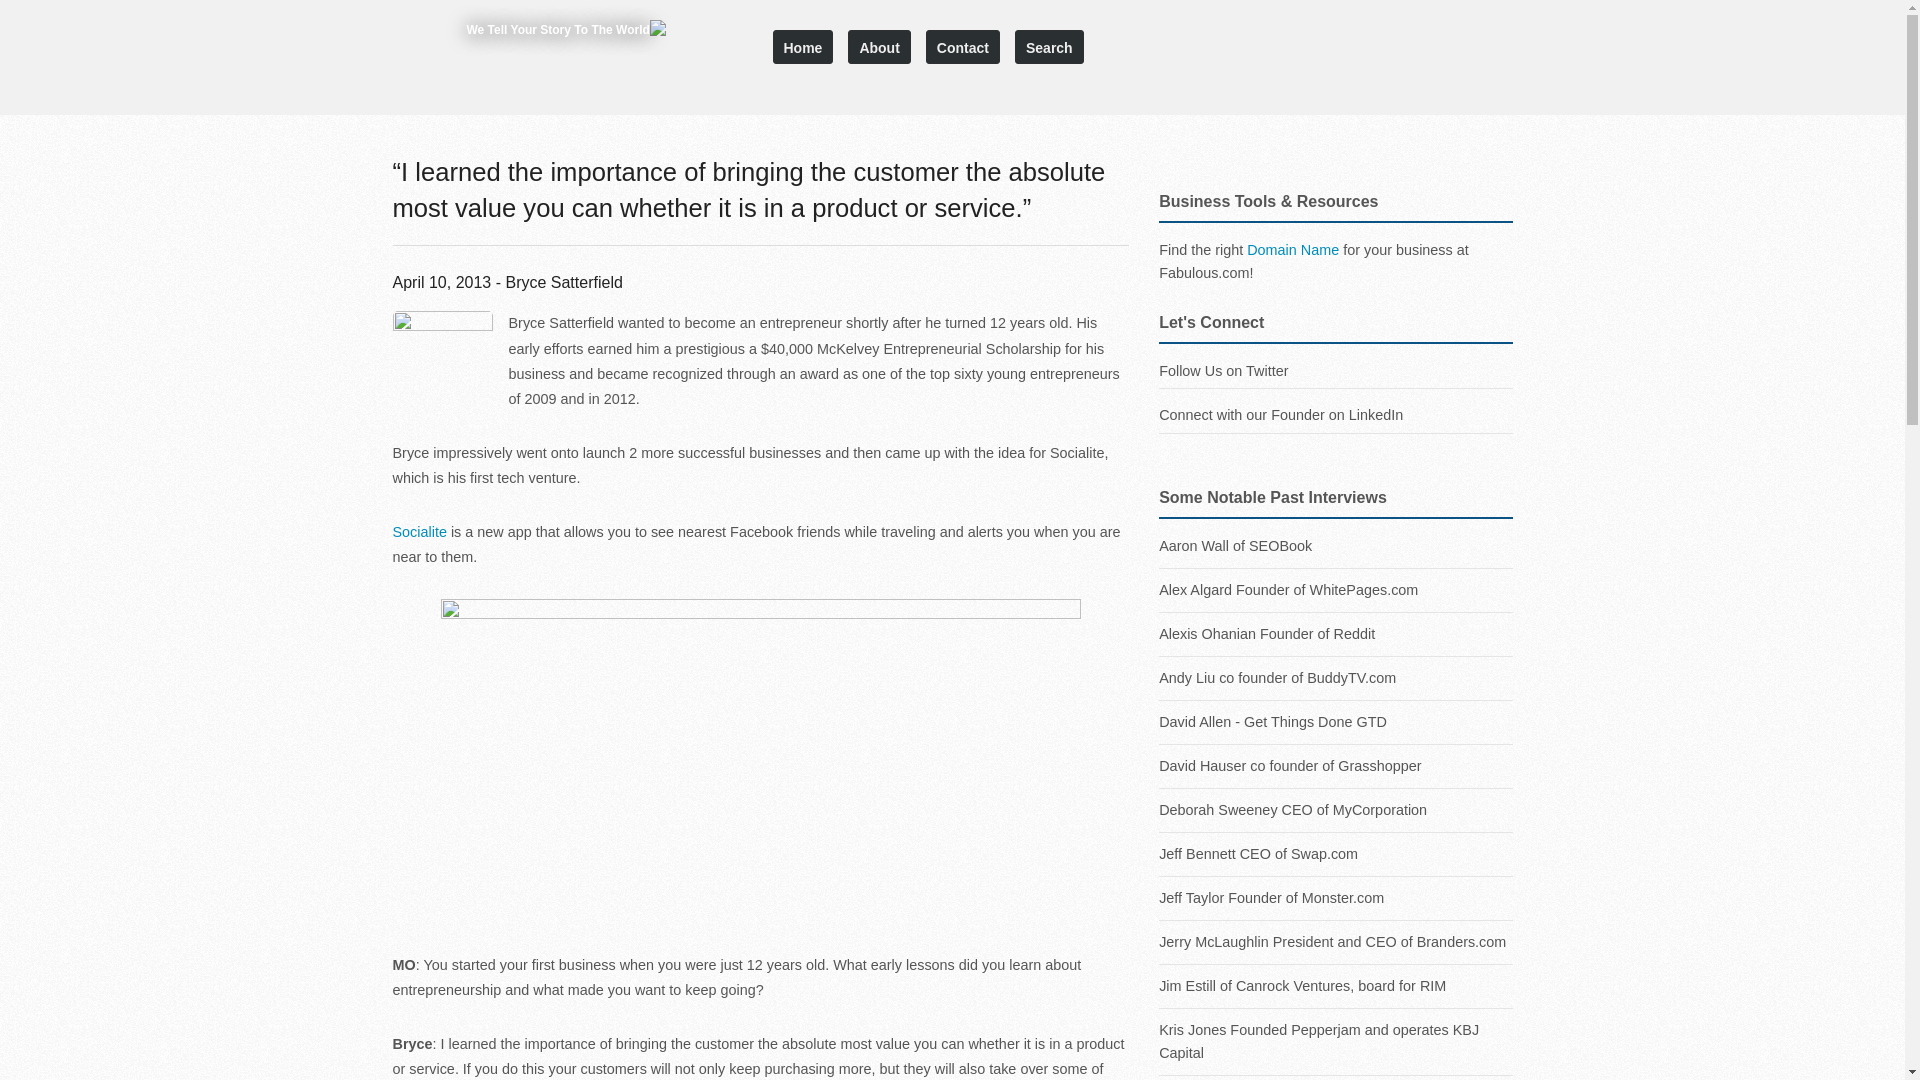 This screenshot has height=1080, width=1920. Describe the element at coordinates (1336, 431) in the screenshot. I see `Aaron Wall of SEOBook` at that location.